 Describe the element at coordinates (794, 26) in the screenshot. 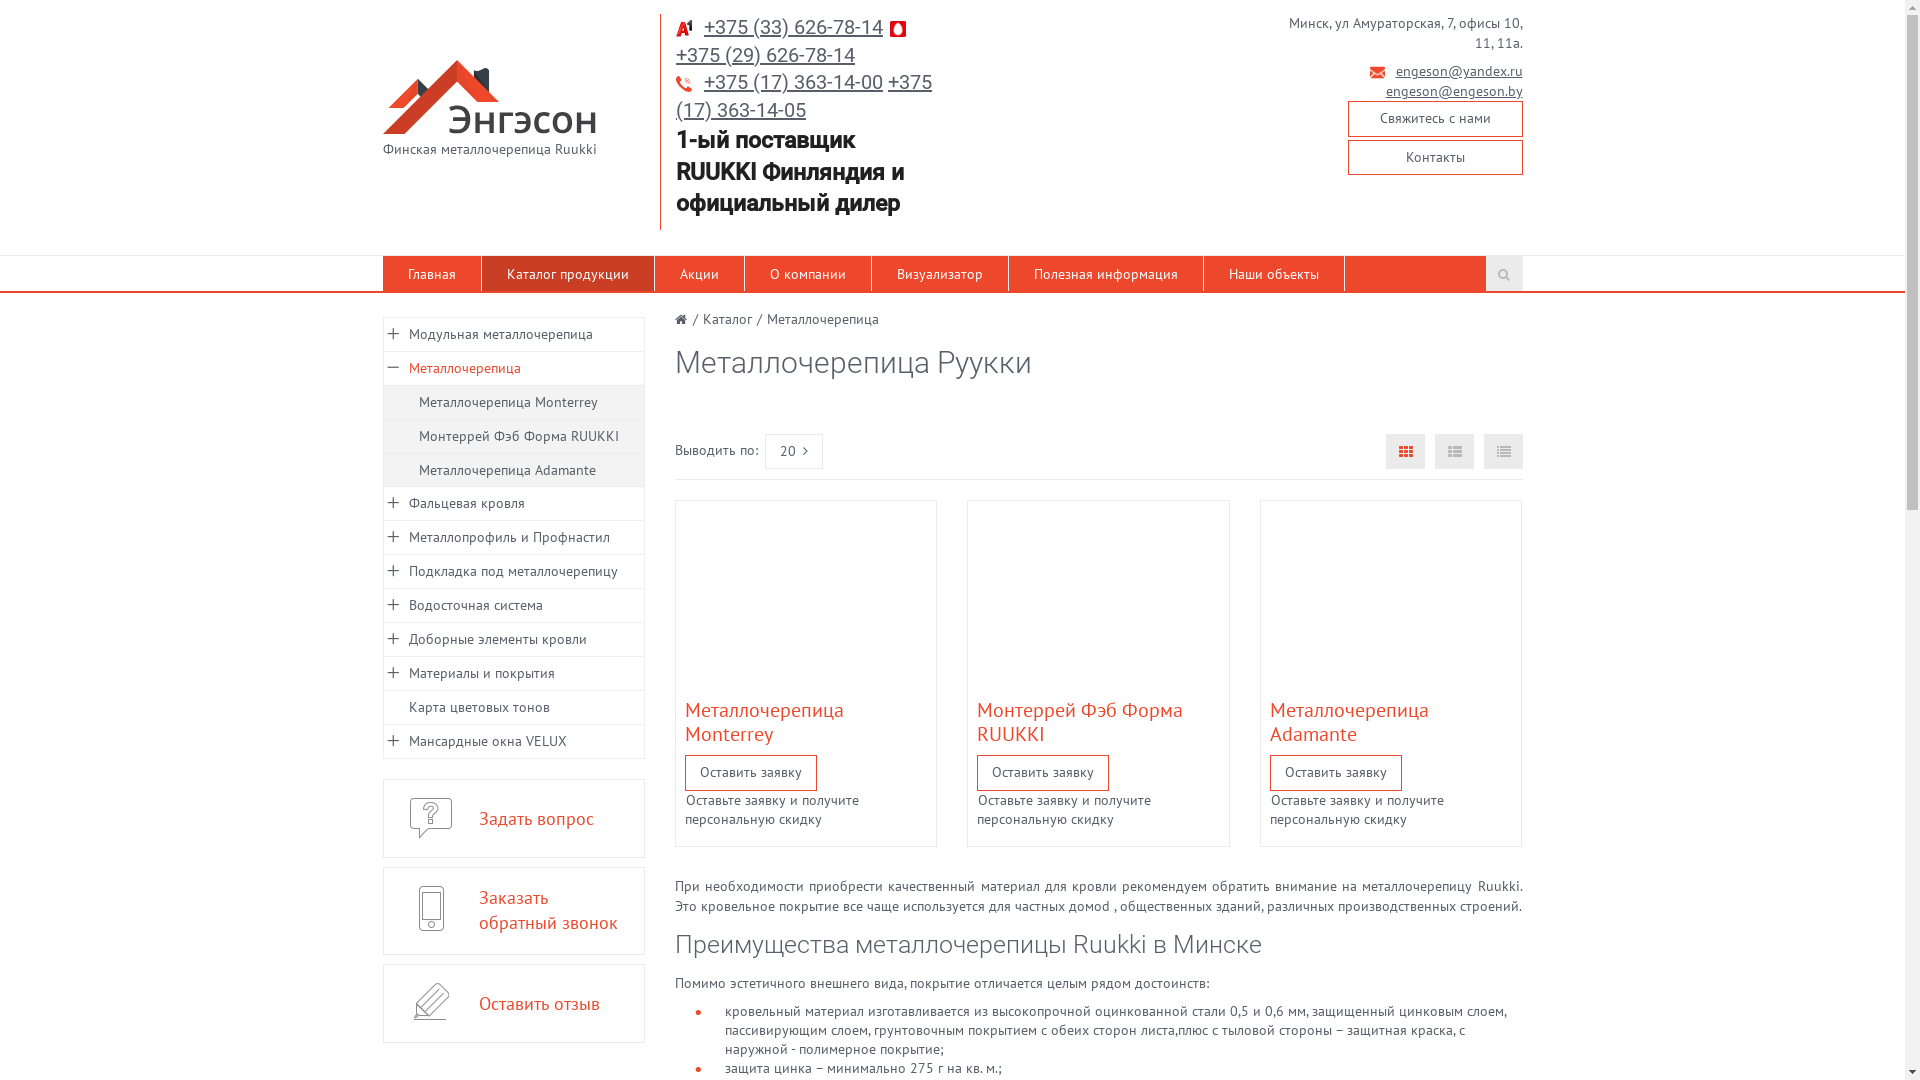

I see `+375 (33) 626-78-14` at that location.